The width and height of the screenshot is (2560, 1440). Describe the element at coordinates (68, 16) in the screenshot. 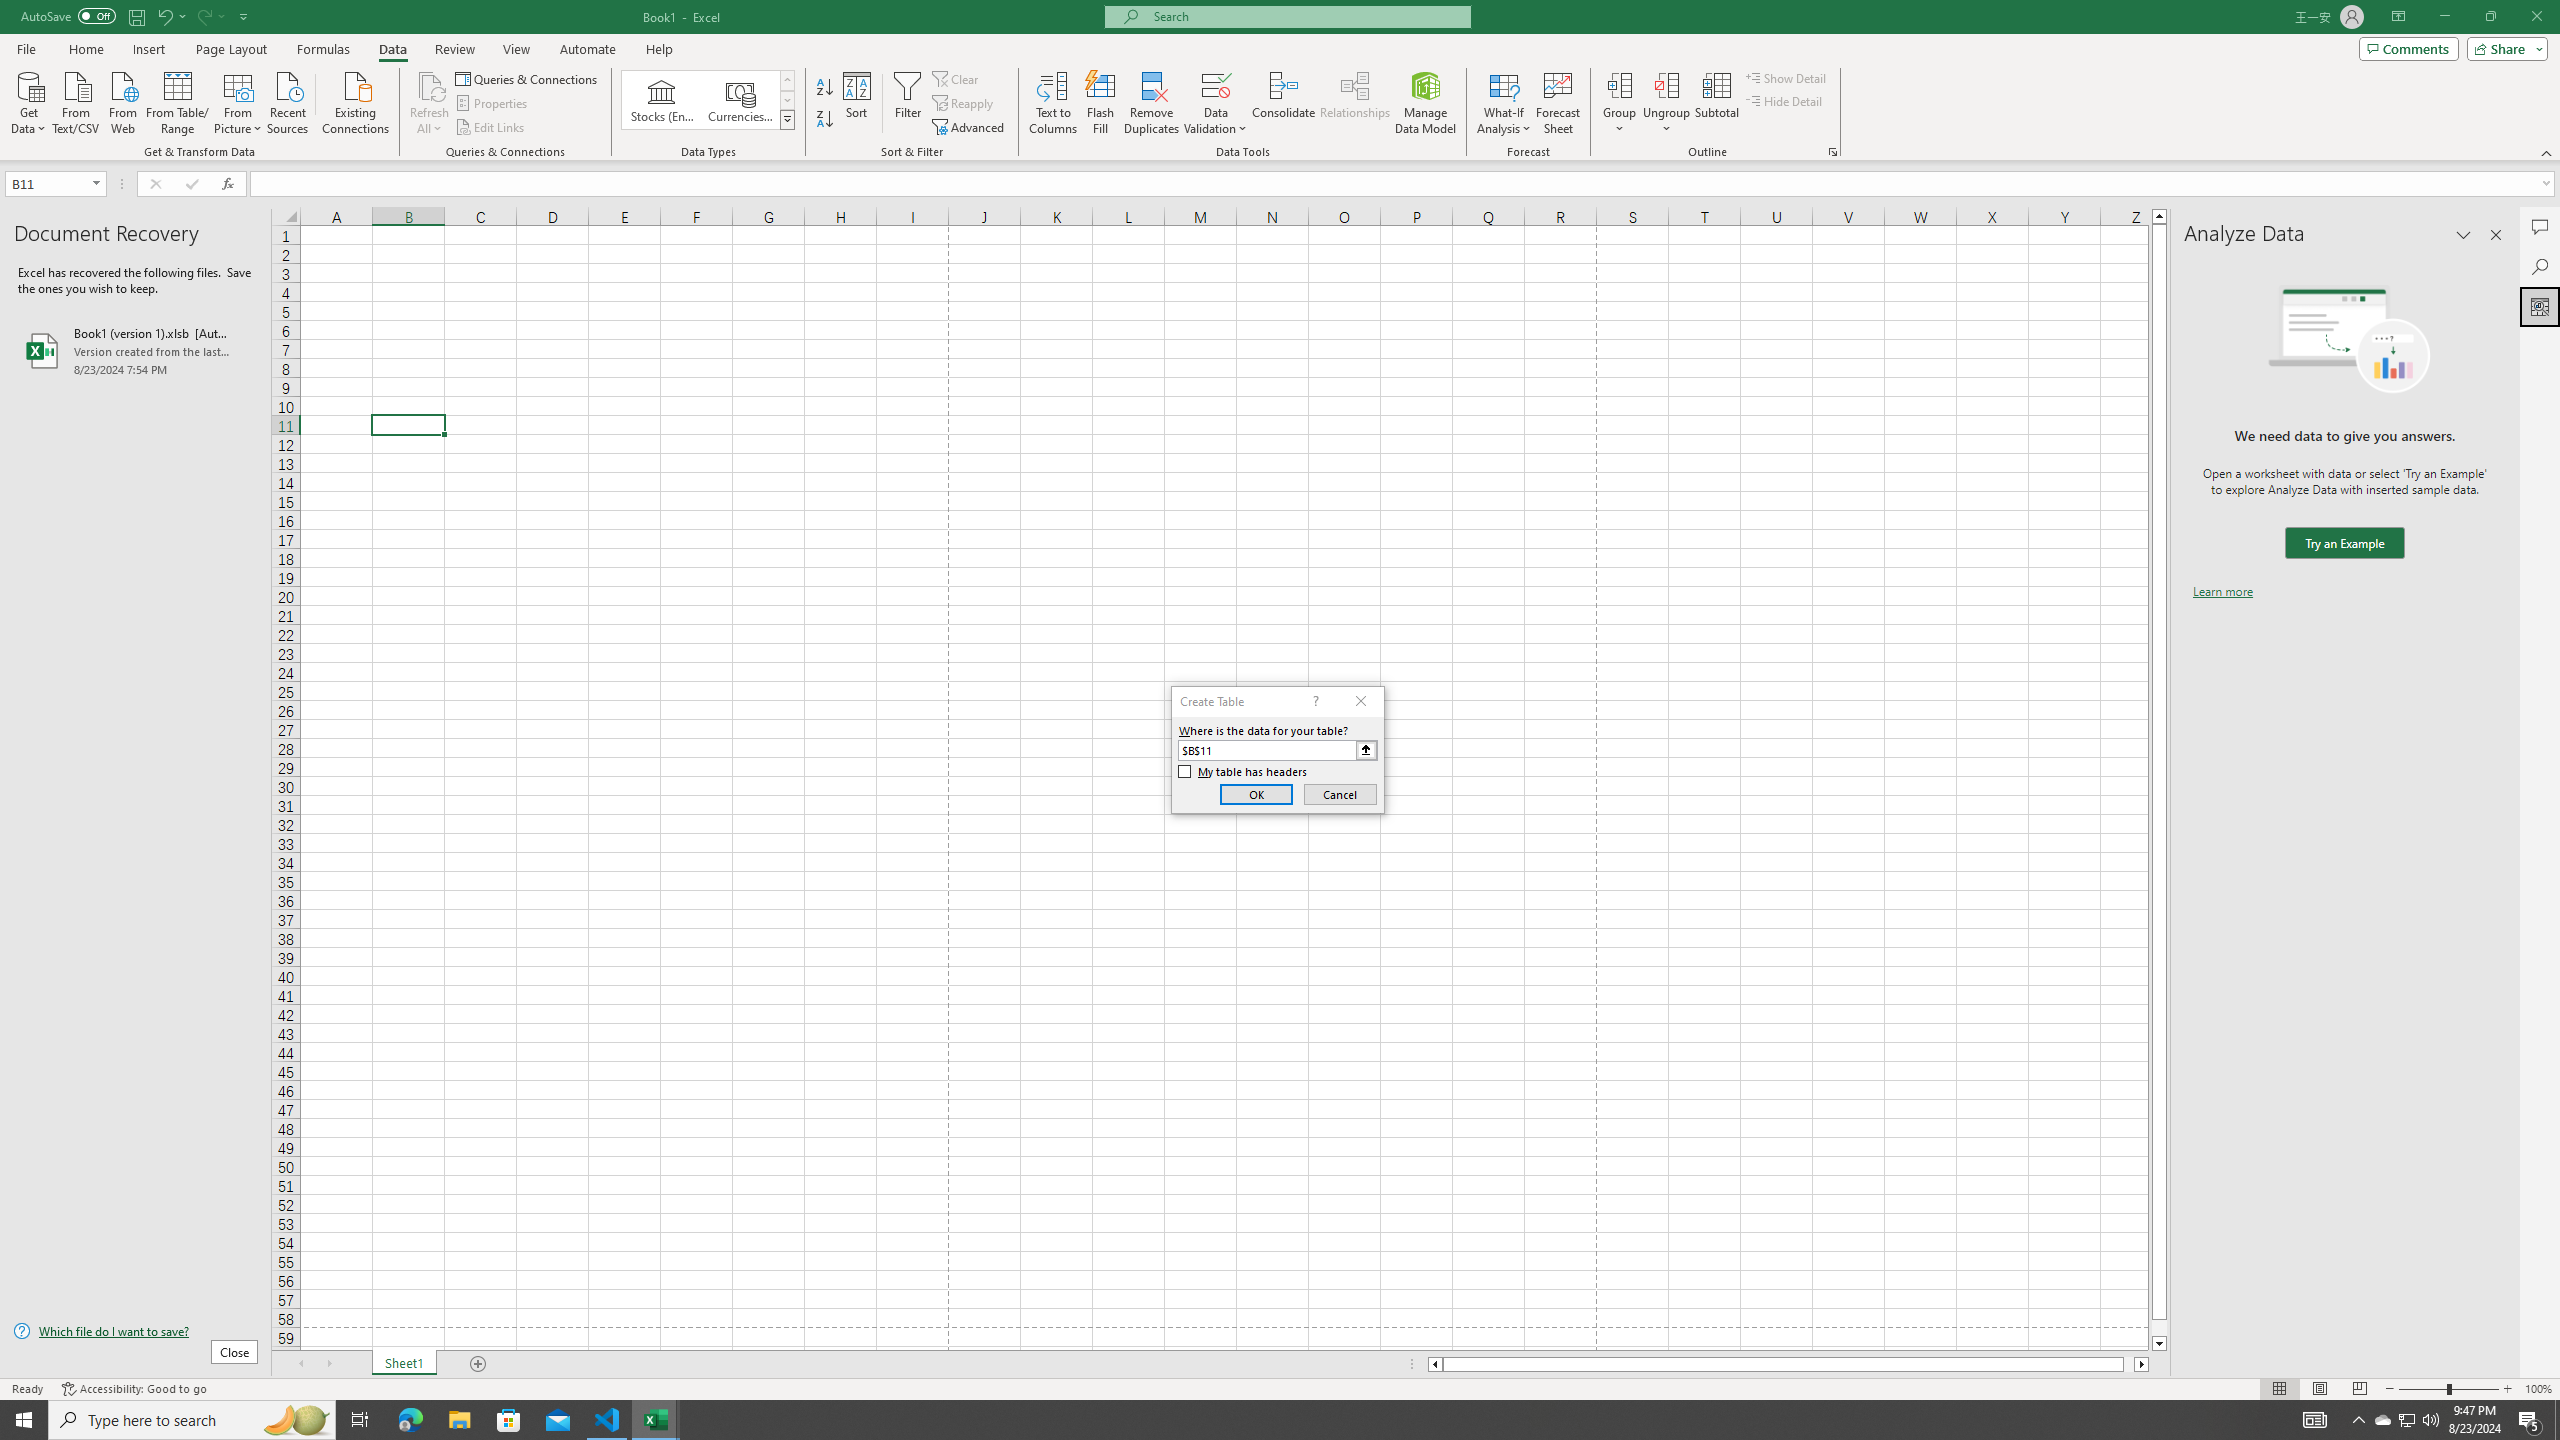

I see `AutoSave` at that location.